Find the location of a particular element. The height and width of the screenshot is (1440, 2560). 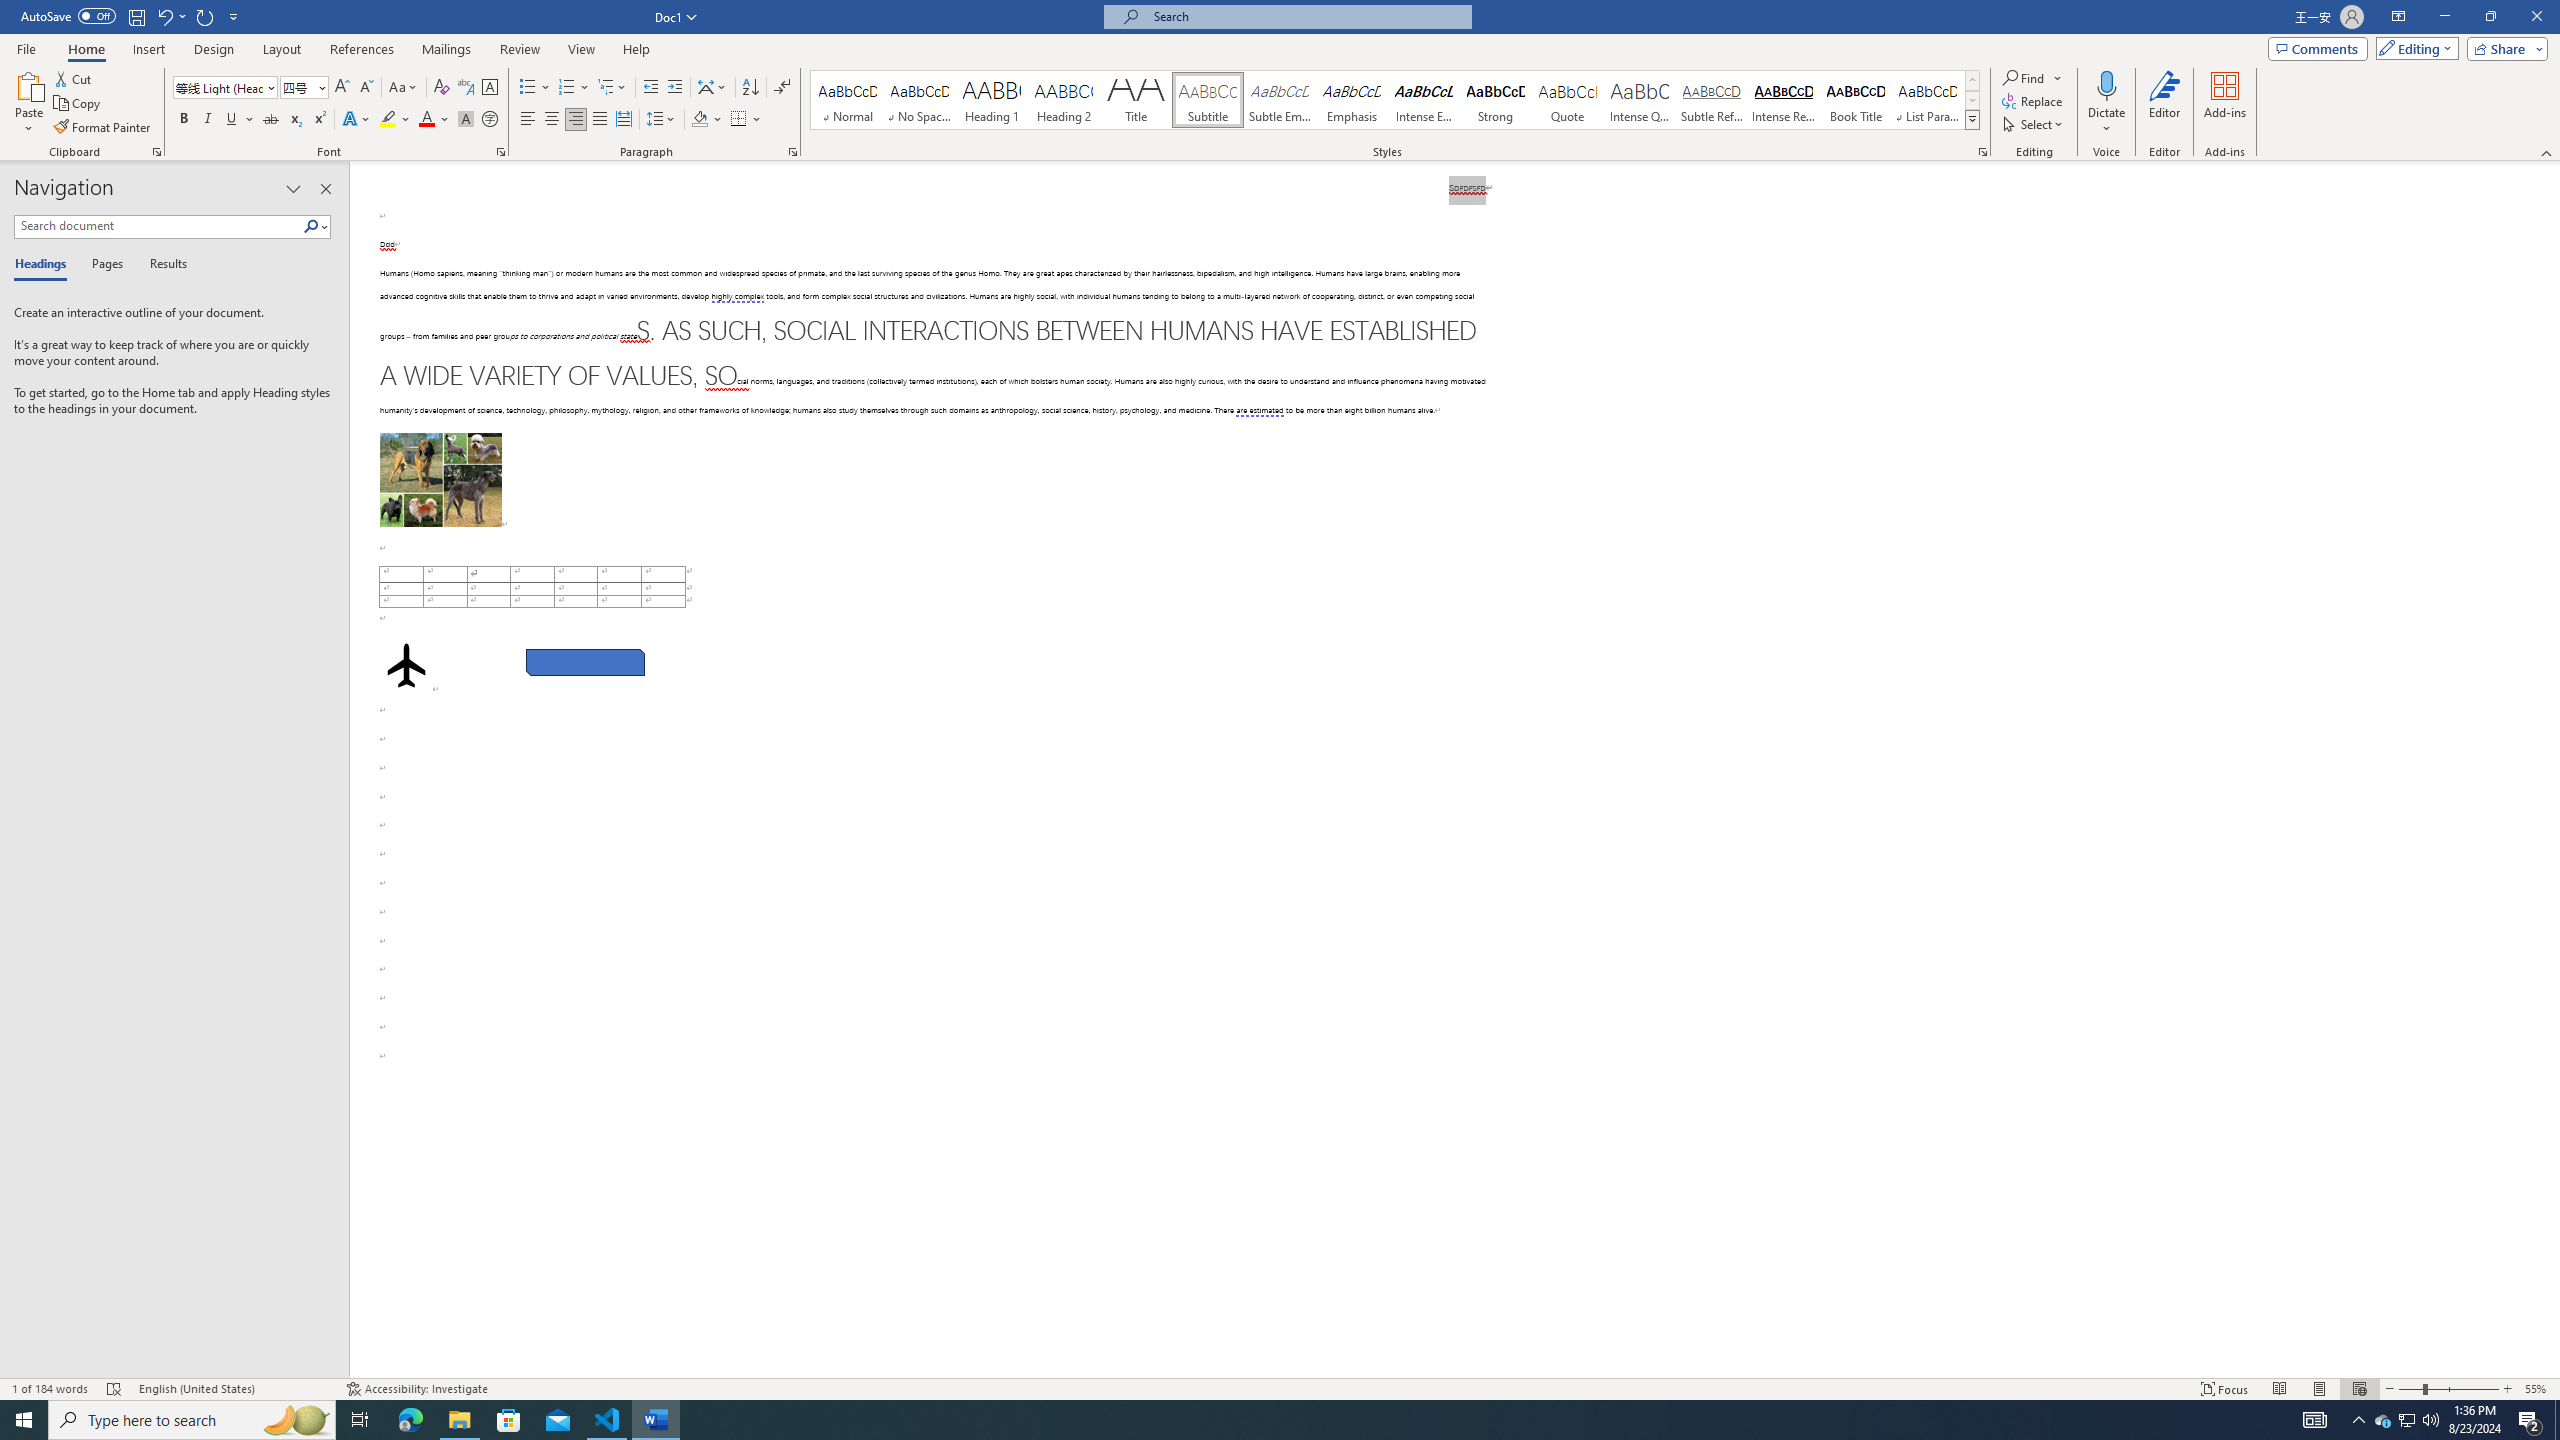

Editor is located at coordinates (2166, 103).